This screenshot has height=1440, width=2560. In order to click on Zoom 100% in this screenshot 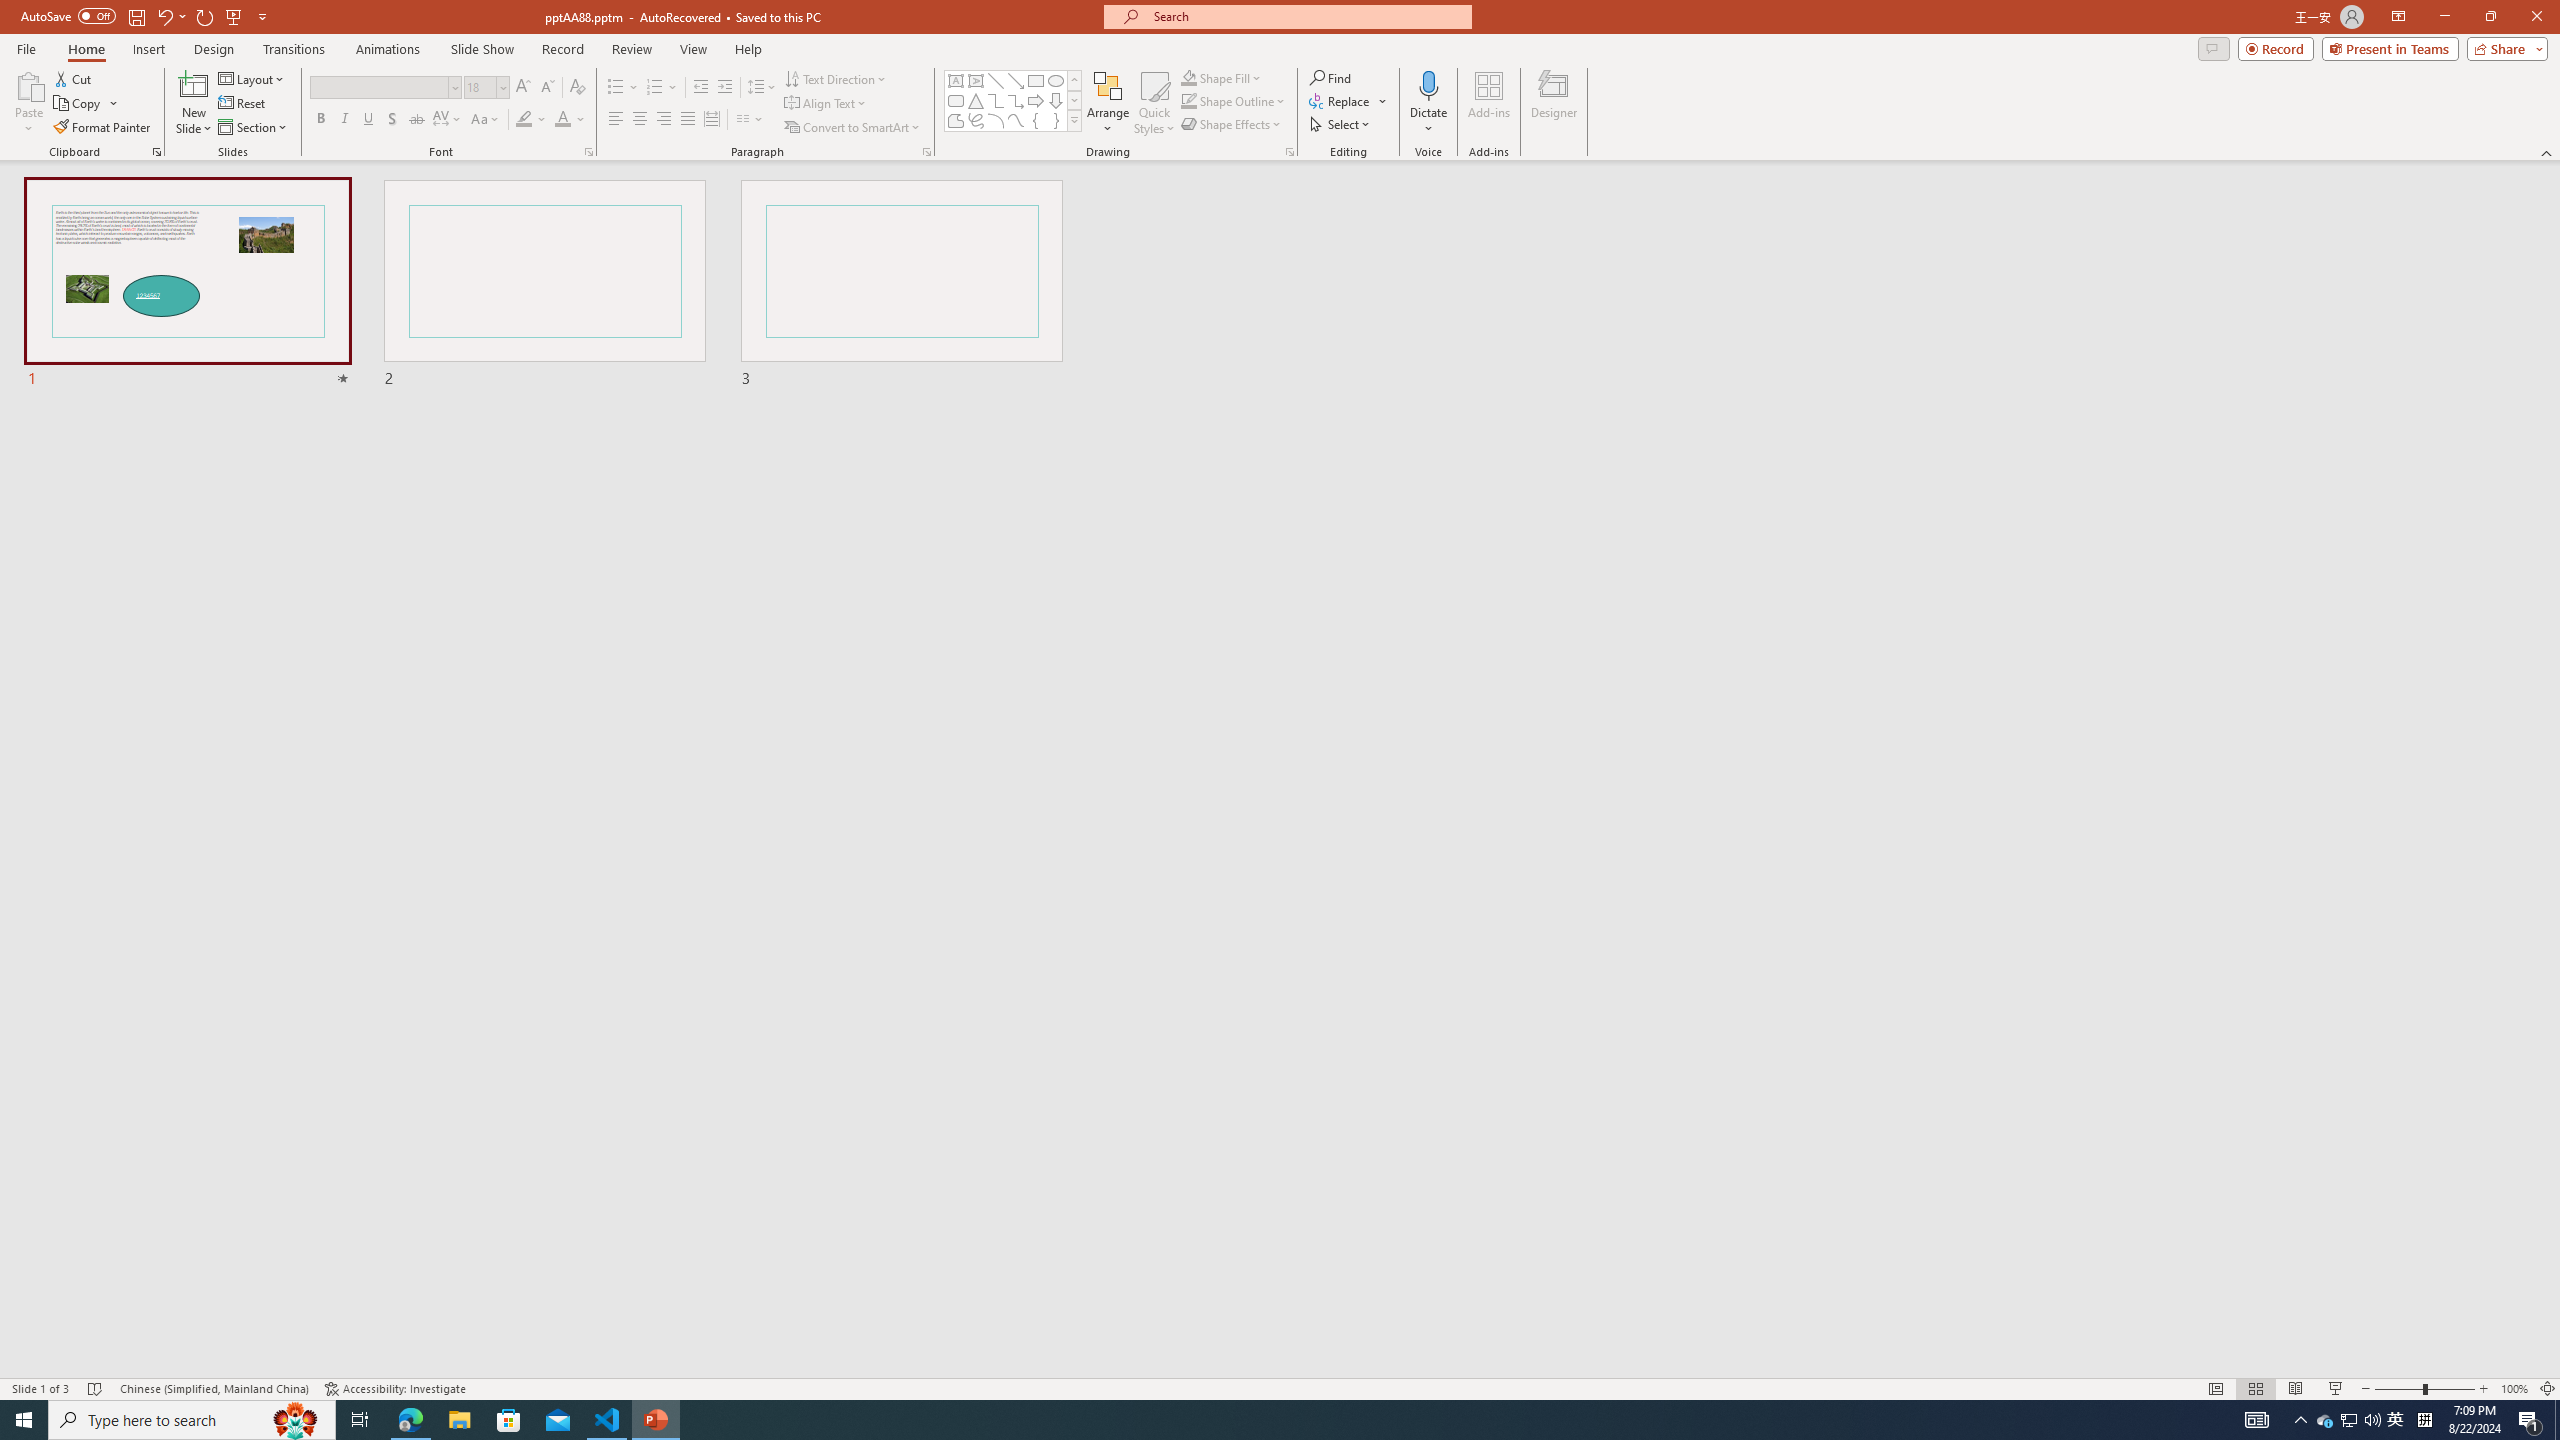, I will do `click(2514, 1389)`.